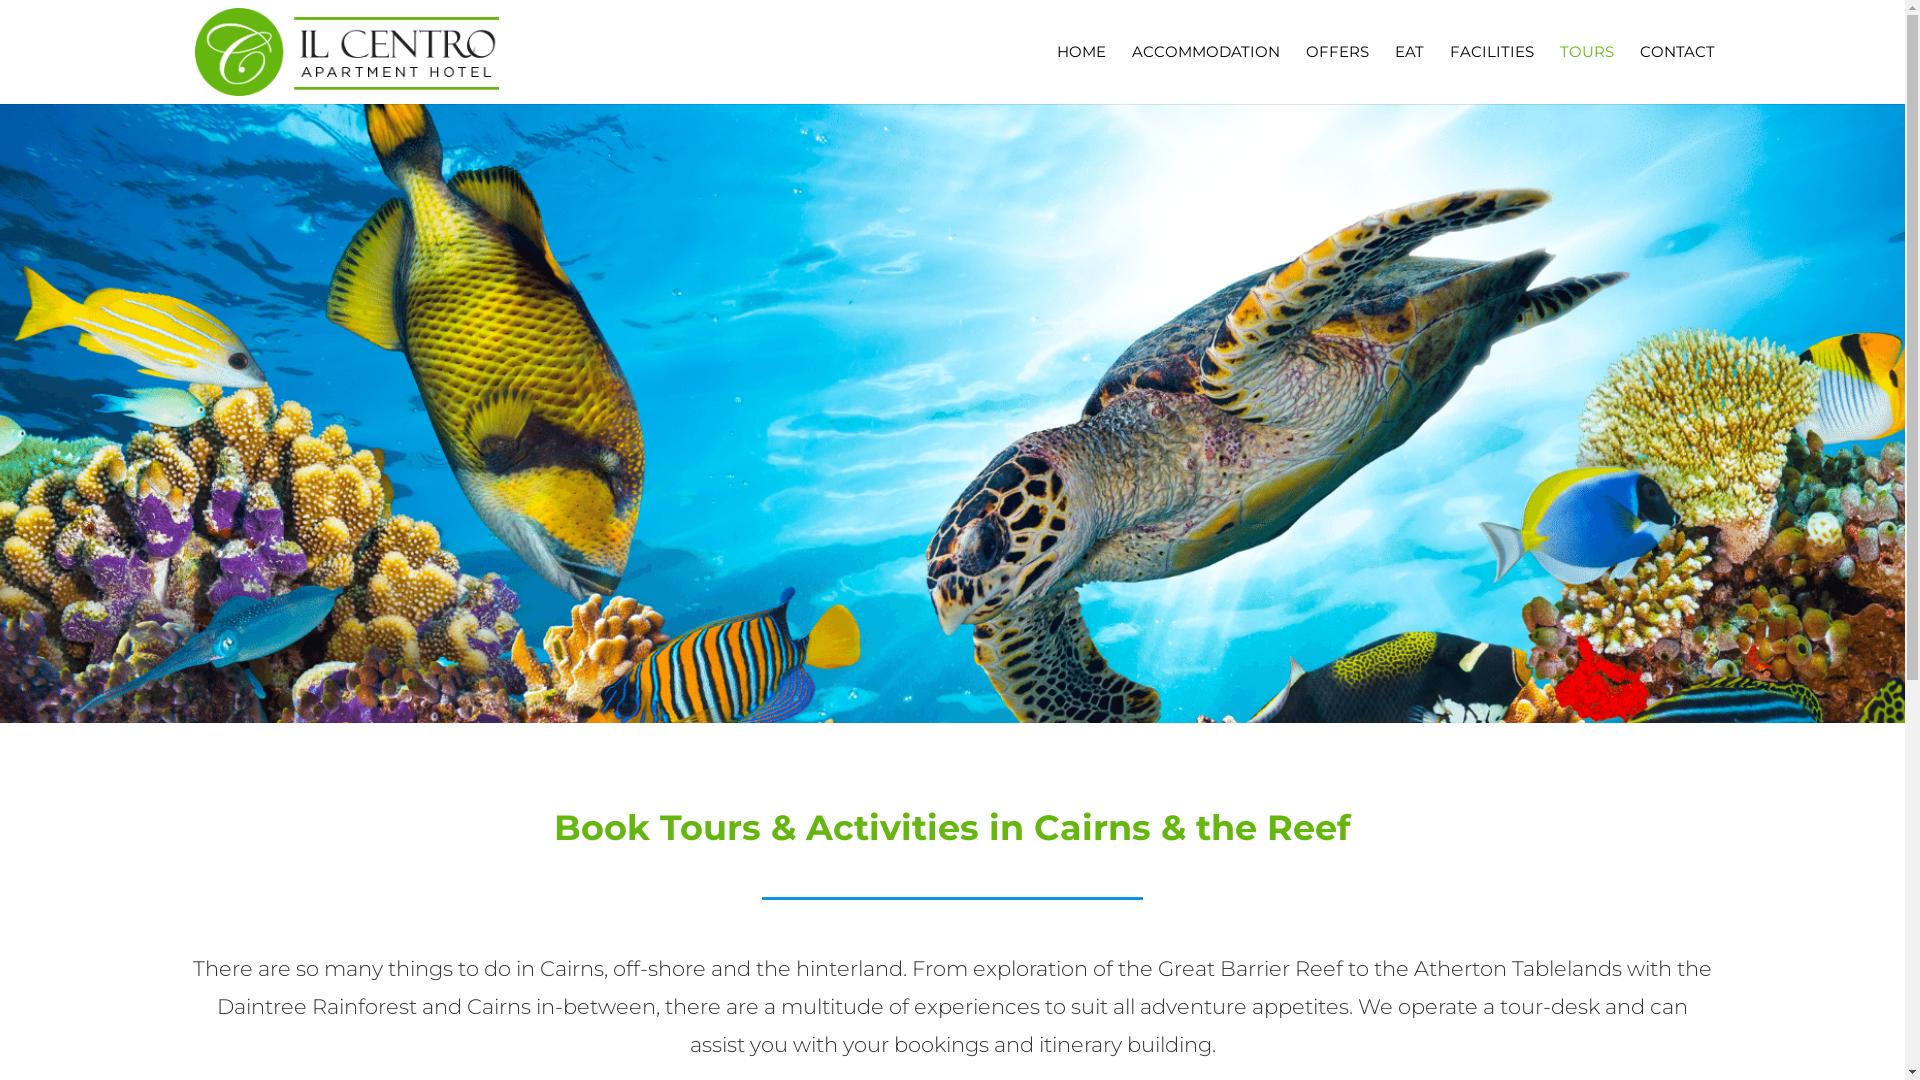 This screenshot has height=1080, width=1920. Describe the element at coordinates (1338, 74) in the screenshot. I see `OFFERS` at that location.